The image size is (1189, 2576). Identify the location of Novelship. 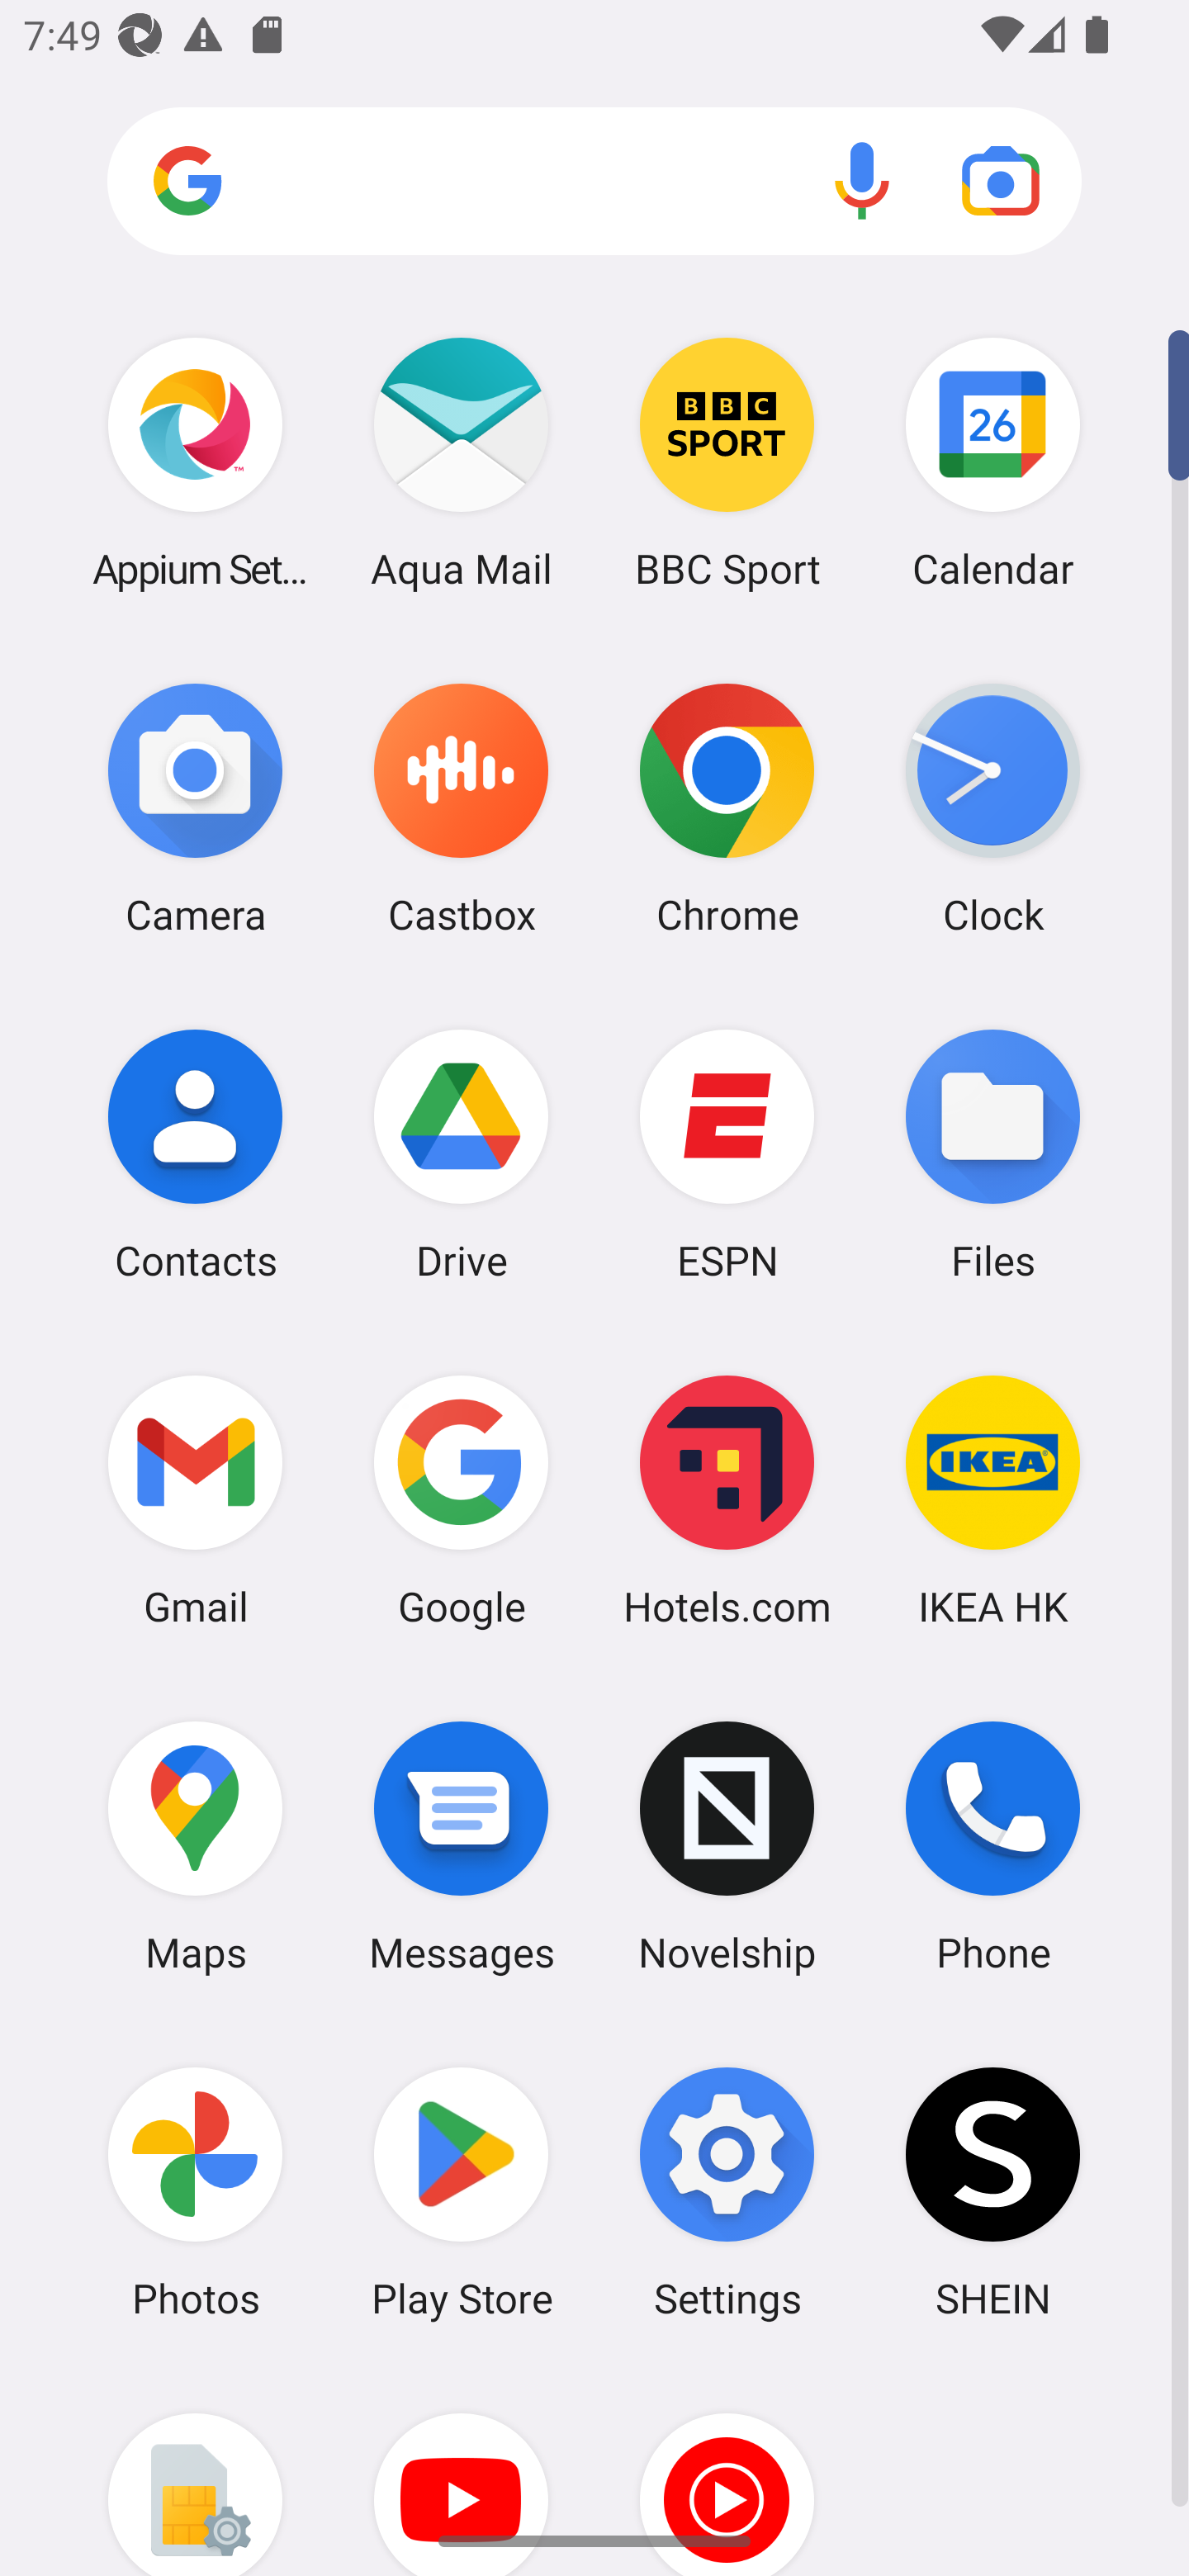
(727, 1847).